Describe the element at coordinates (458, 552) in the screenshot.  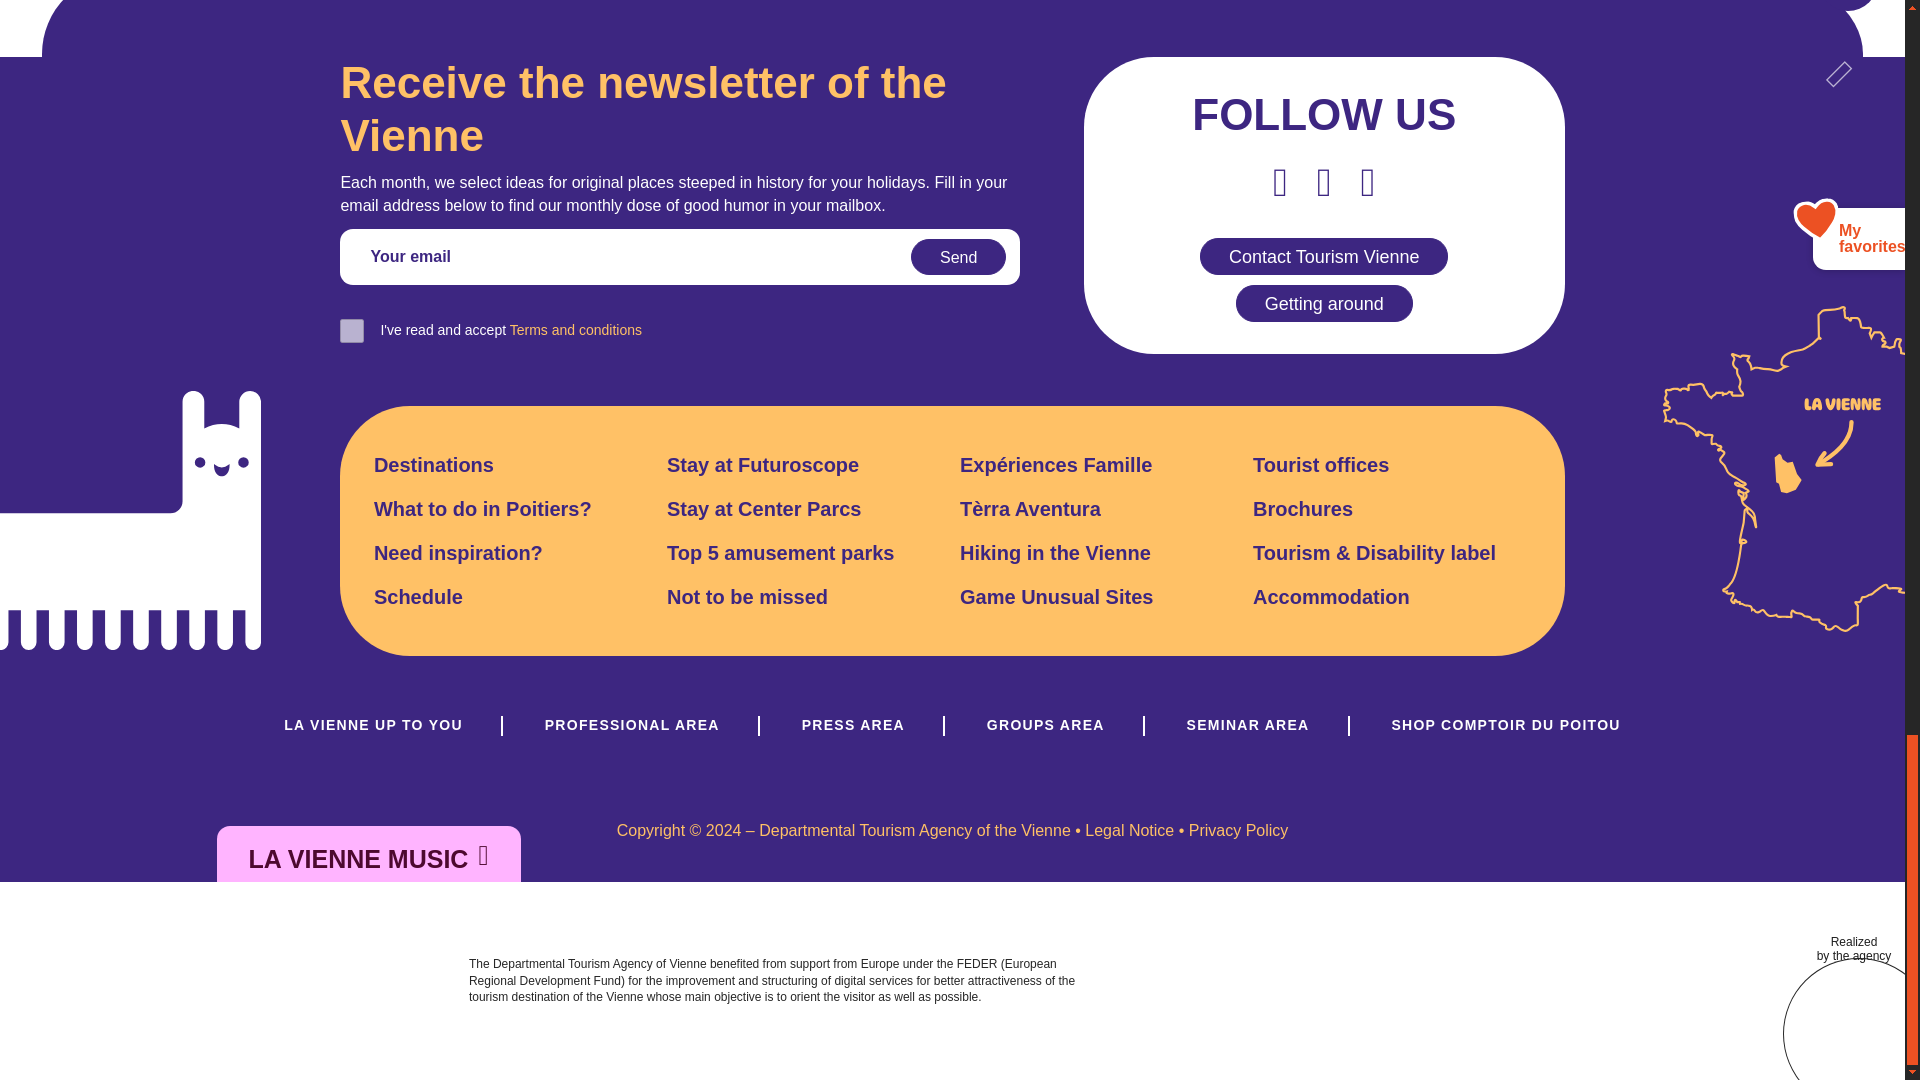
I see `Need inspiration?` at that location.